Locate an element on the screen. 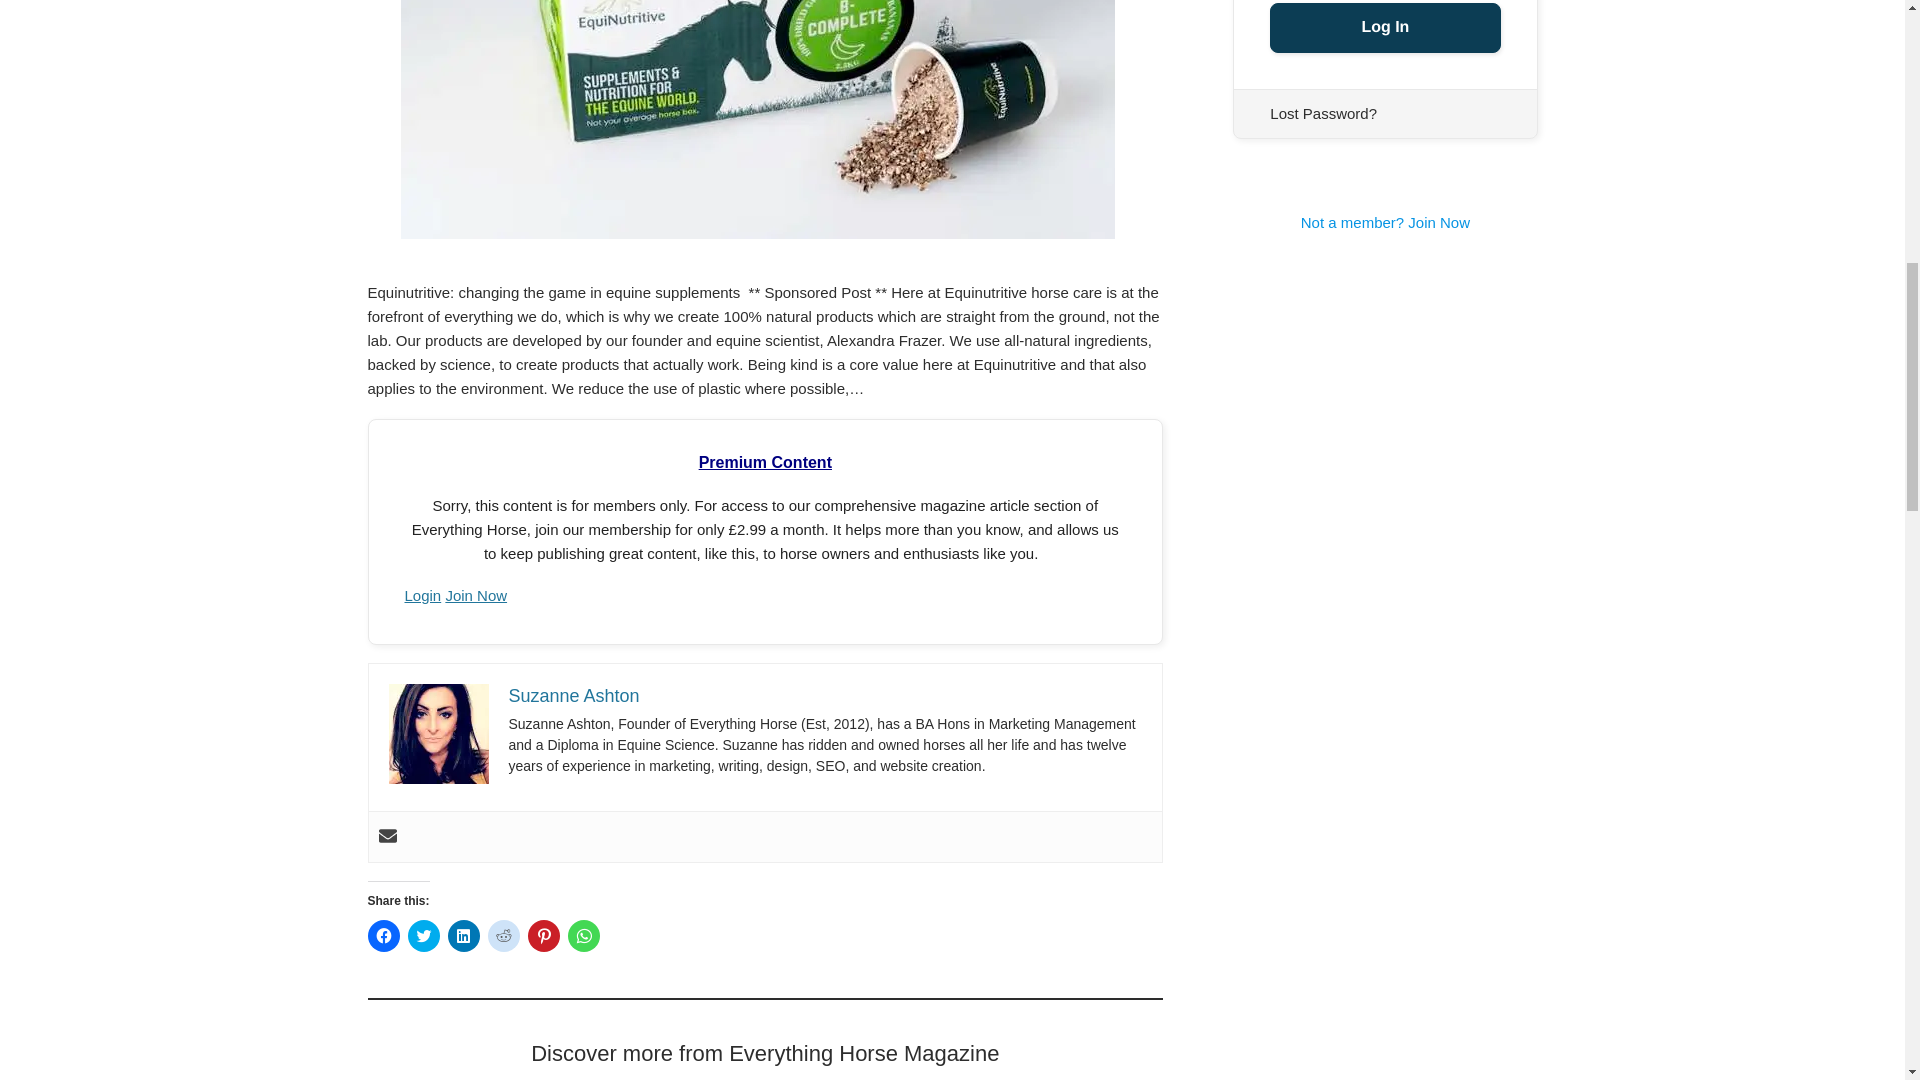 The image size is (1920, 1080). Click to share on Reddit is located at coordinates (504, 936).